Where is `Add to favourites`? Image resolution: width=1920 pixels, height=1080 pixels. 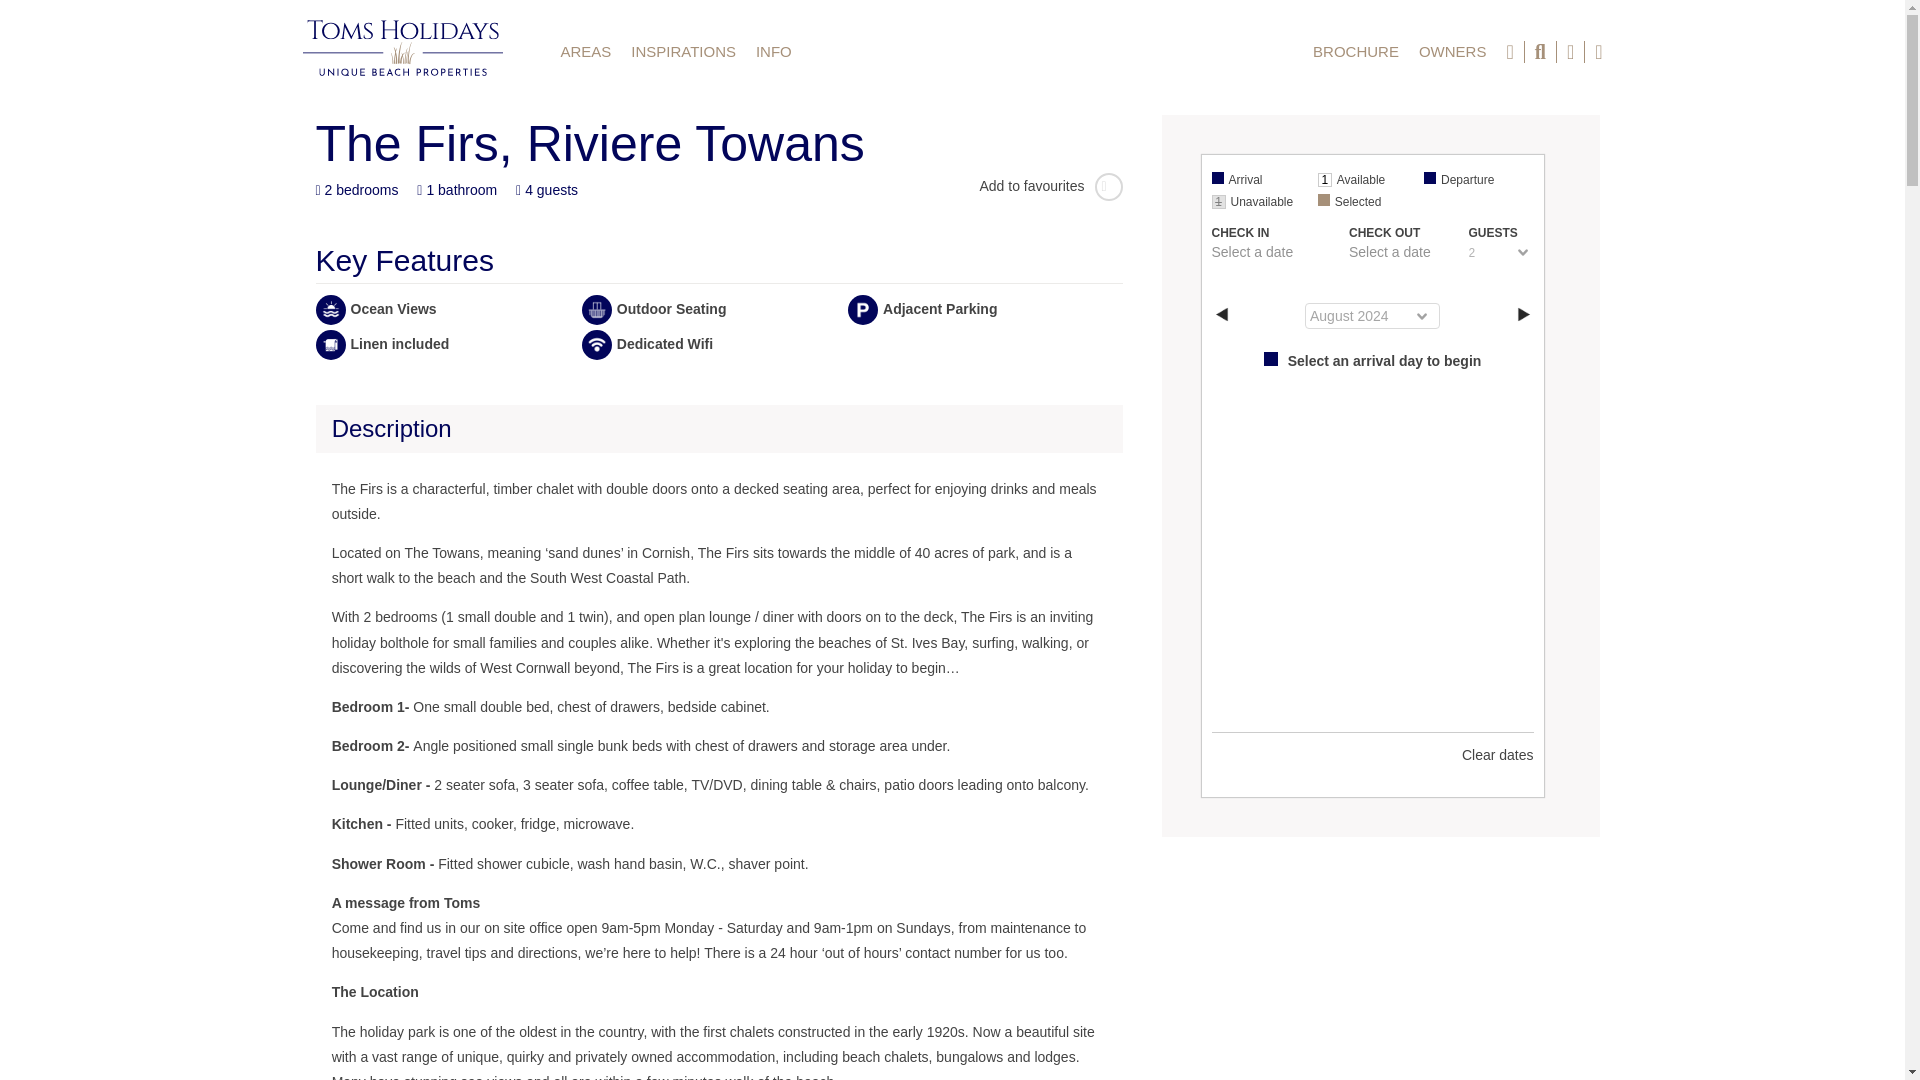
Add to favourites is located at coordinates (1050, 186).